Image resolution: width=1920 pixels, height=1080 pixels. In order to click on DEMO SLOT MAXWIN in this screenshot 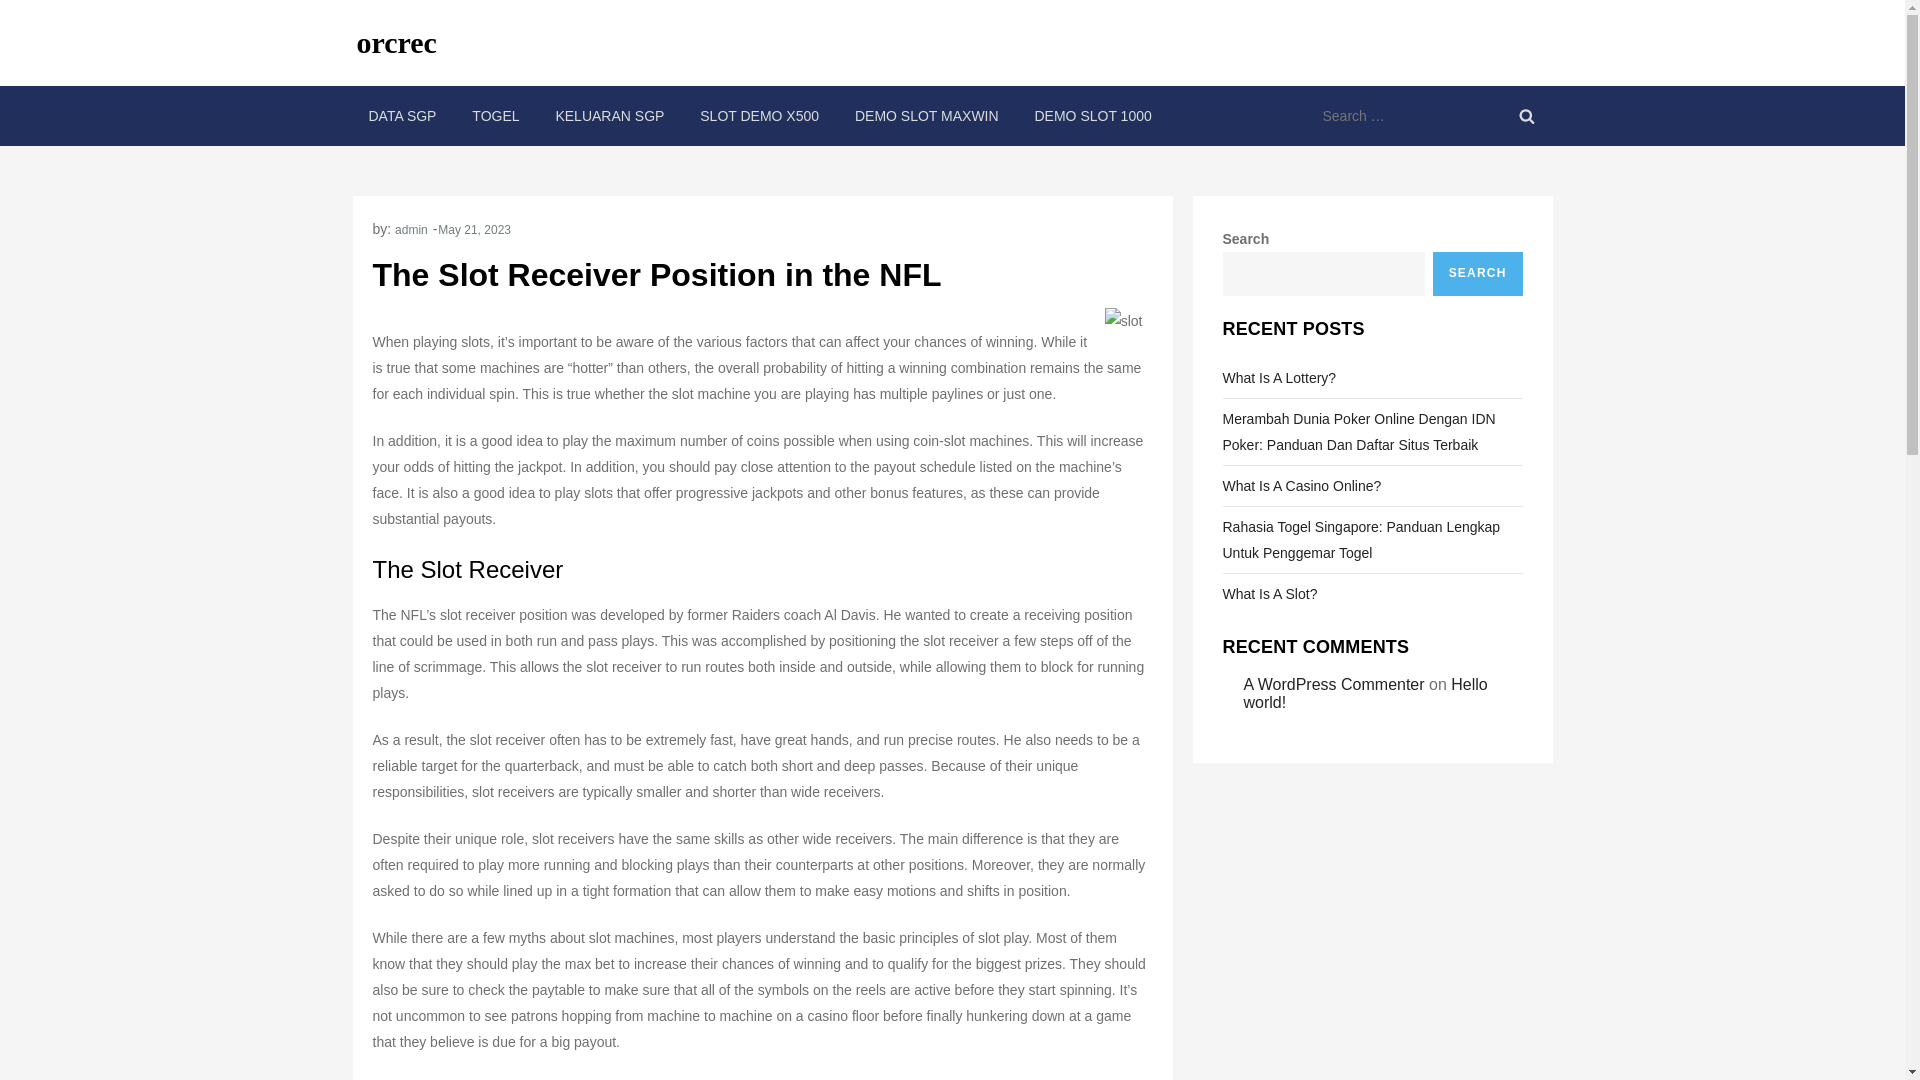, I will do `click(927, 116)`.